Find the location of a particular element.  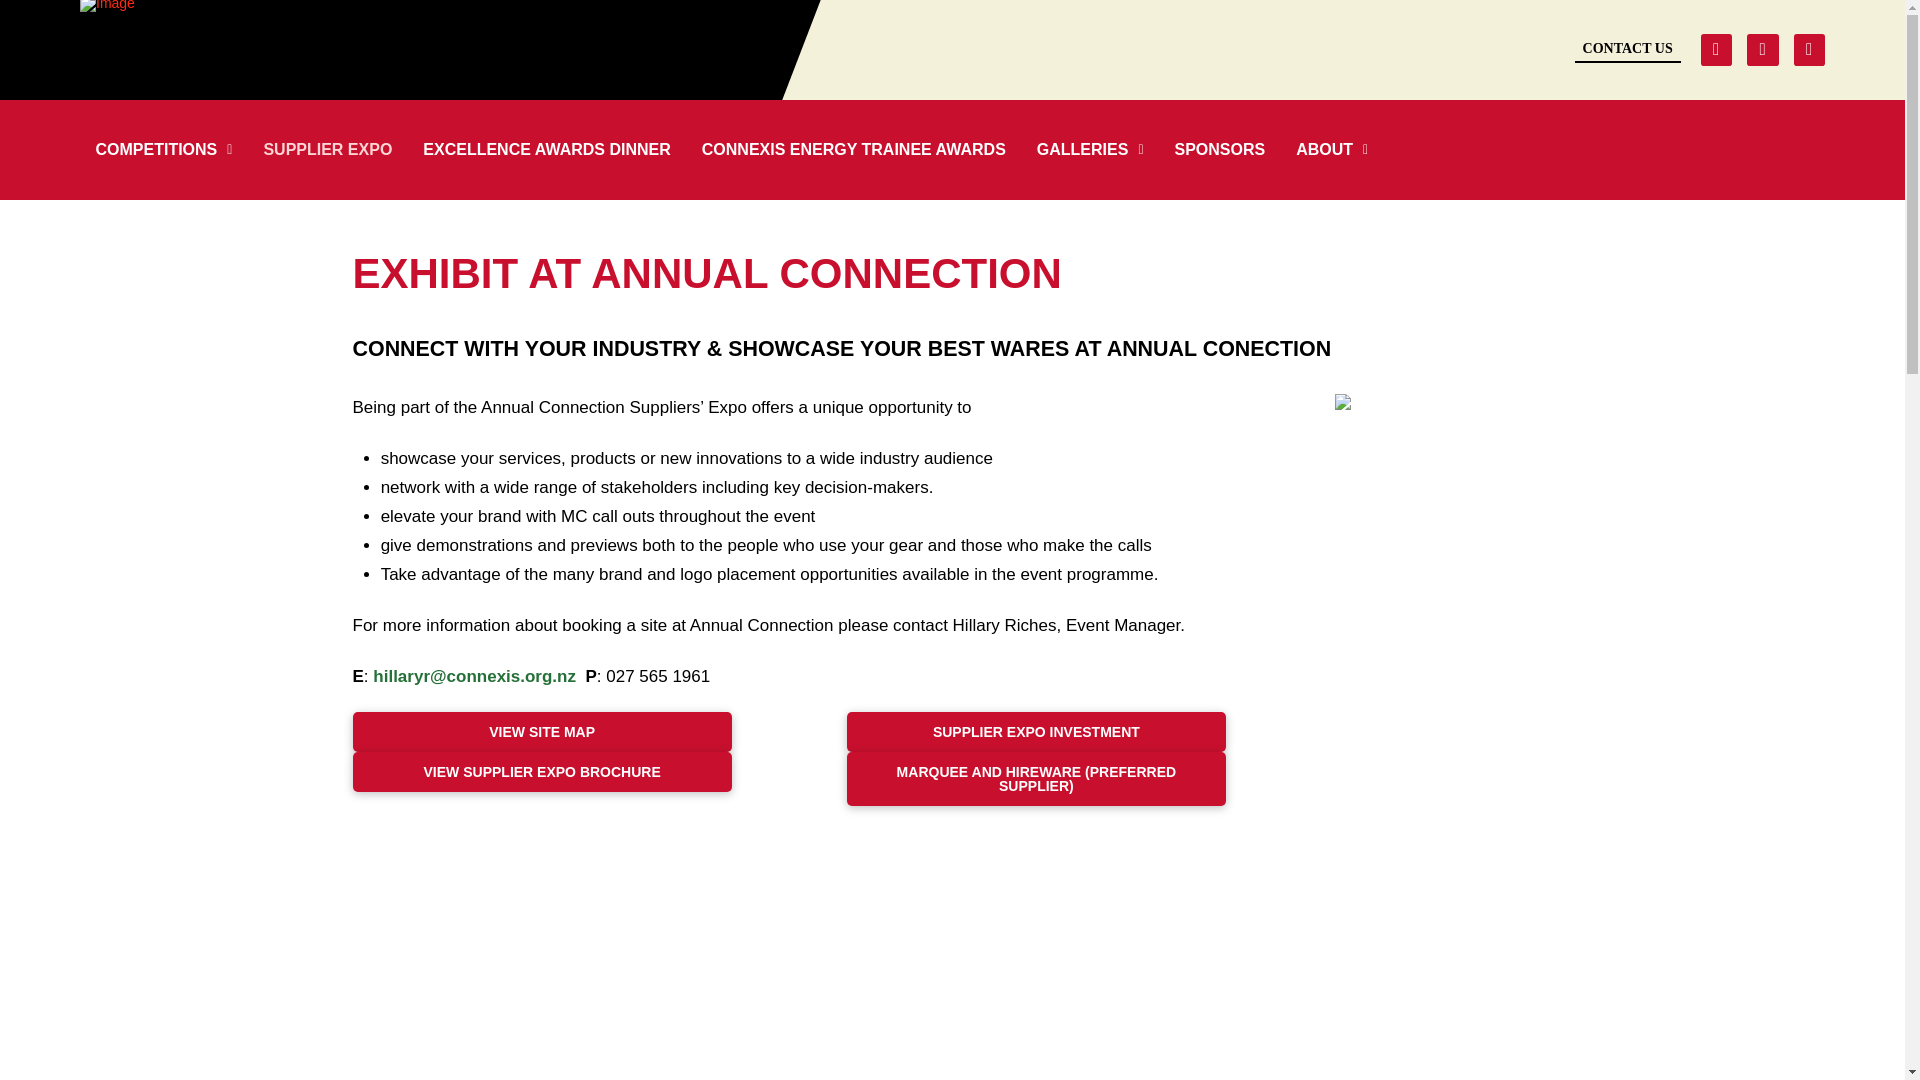

ABOUT is located at coordinates (1332, 149).